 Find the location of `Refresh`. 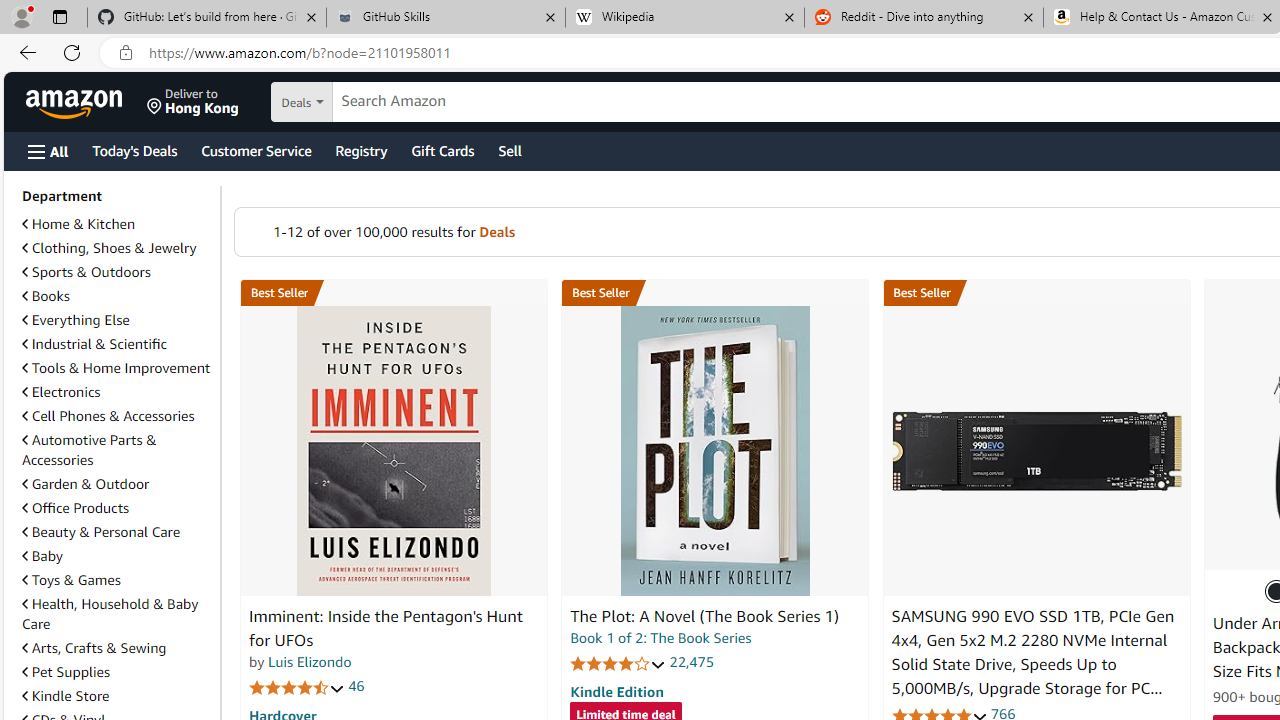

Refresh is located at coordinates (72, 52).